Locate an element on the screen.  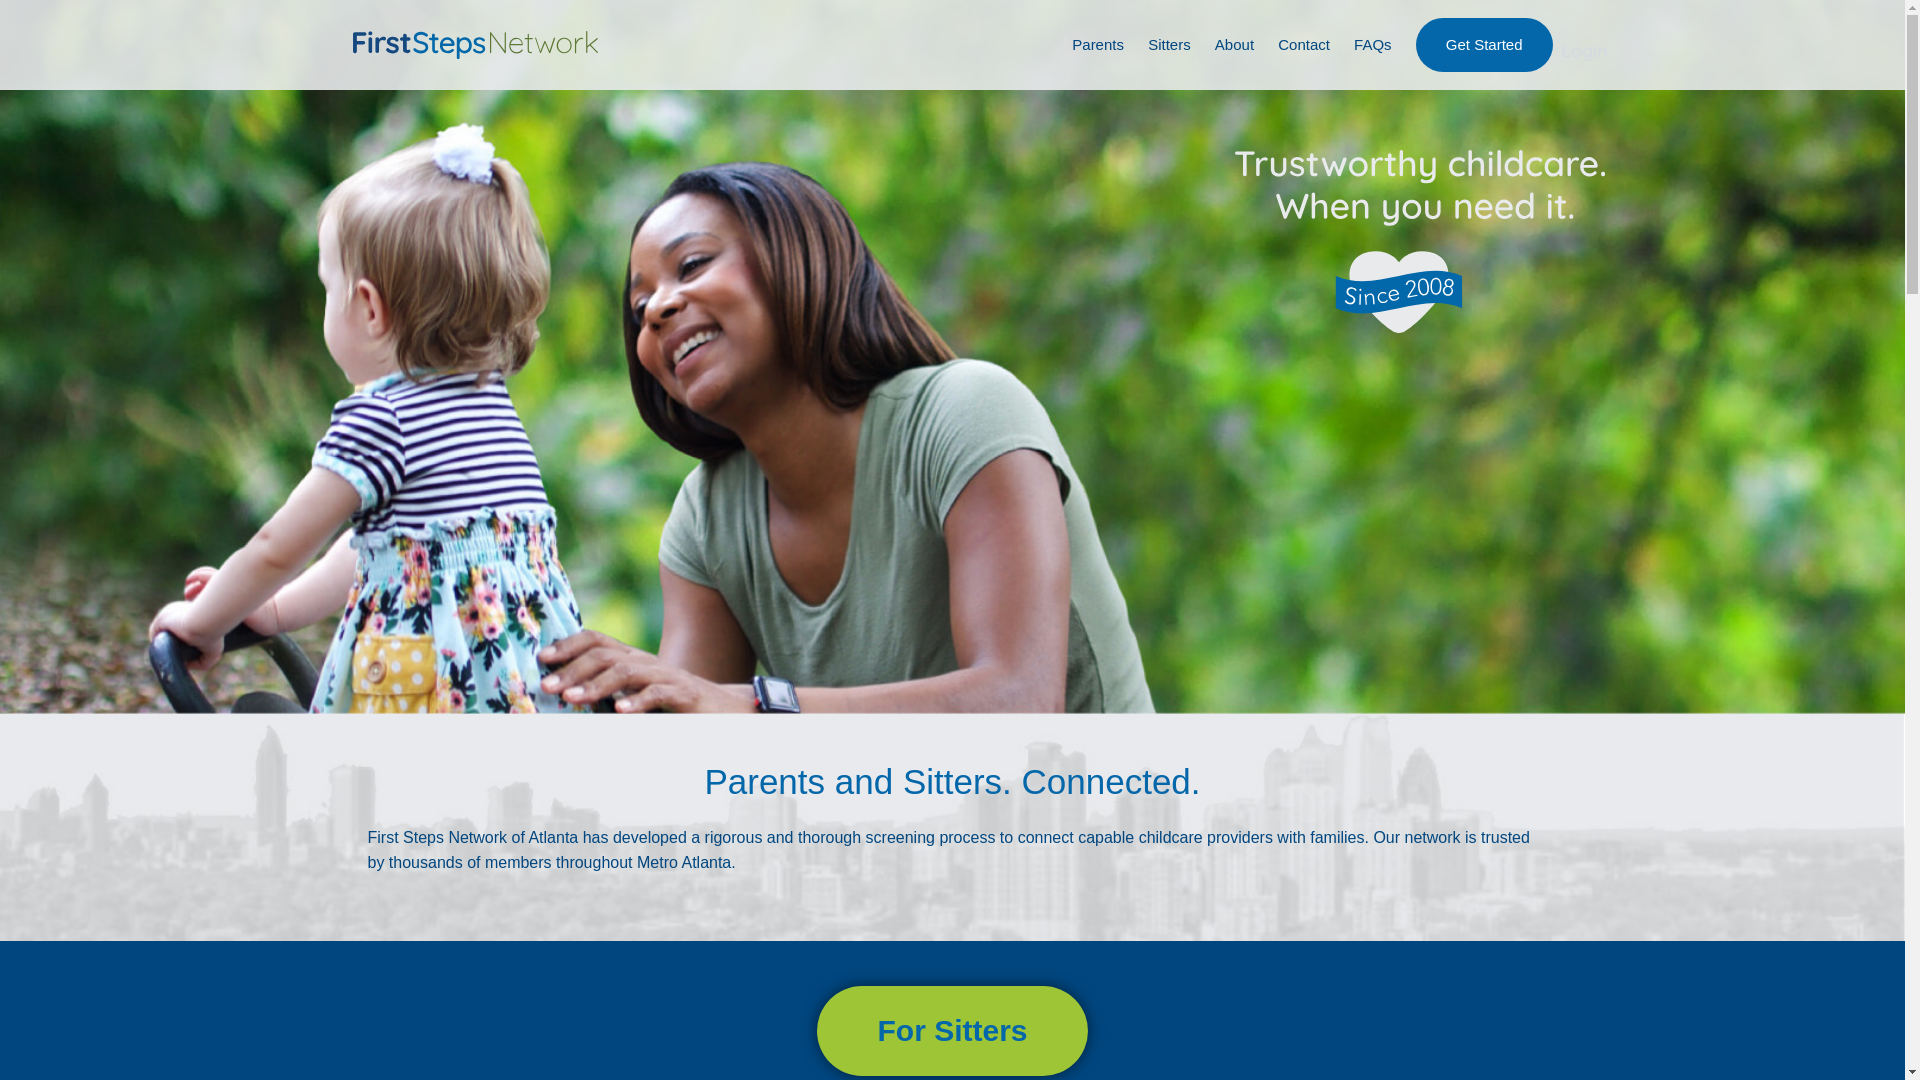
Contact is located at coordinates (1304, 45).